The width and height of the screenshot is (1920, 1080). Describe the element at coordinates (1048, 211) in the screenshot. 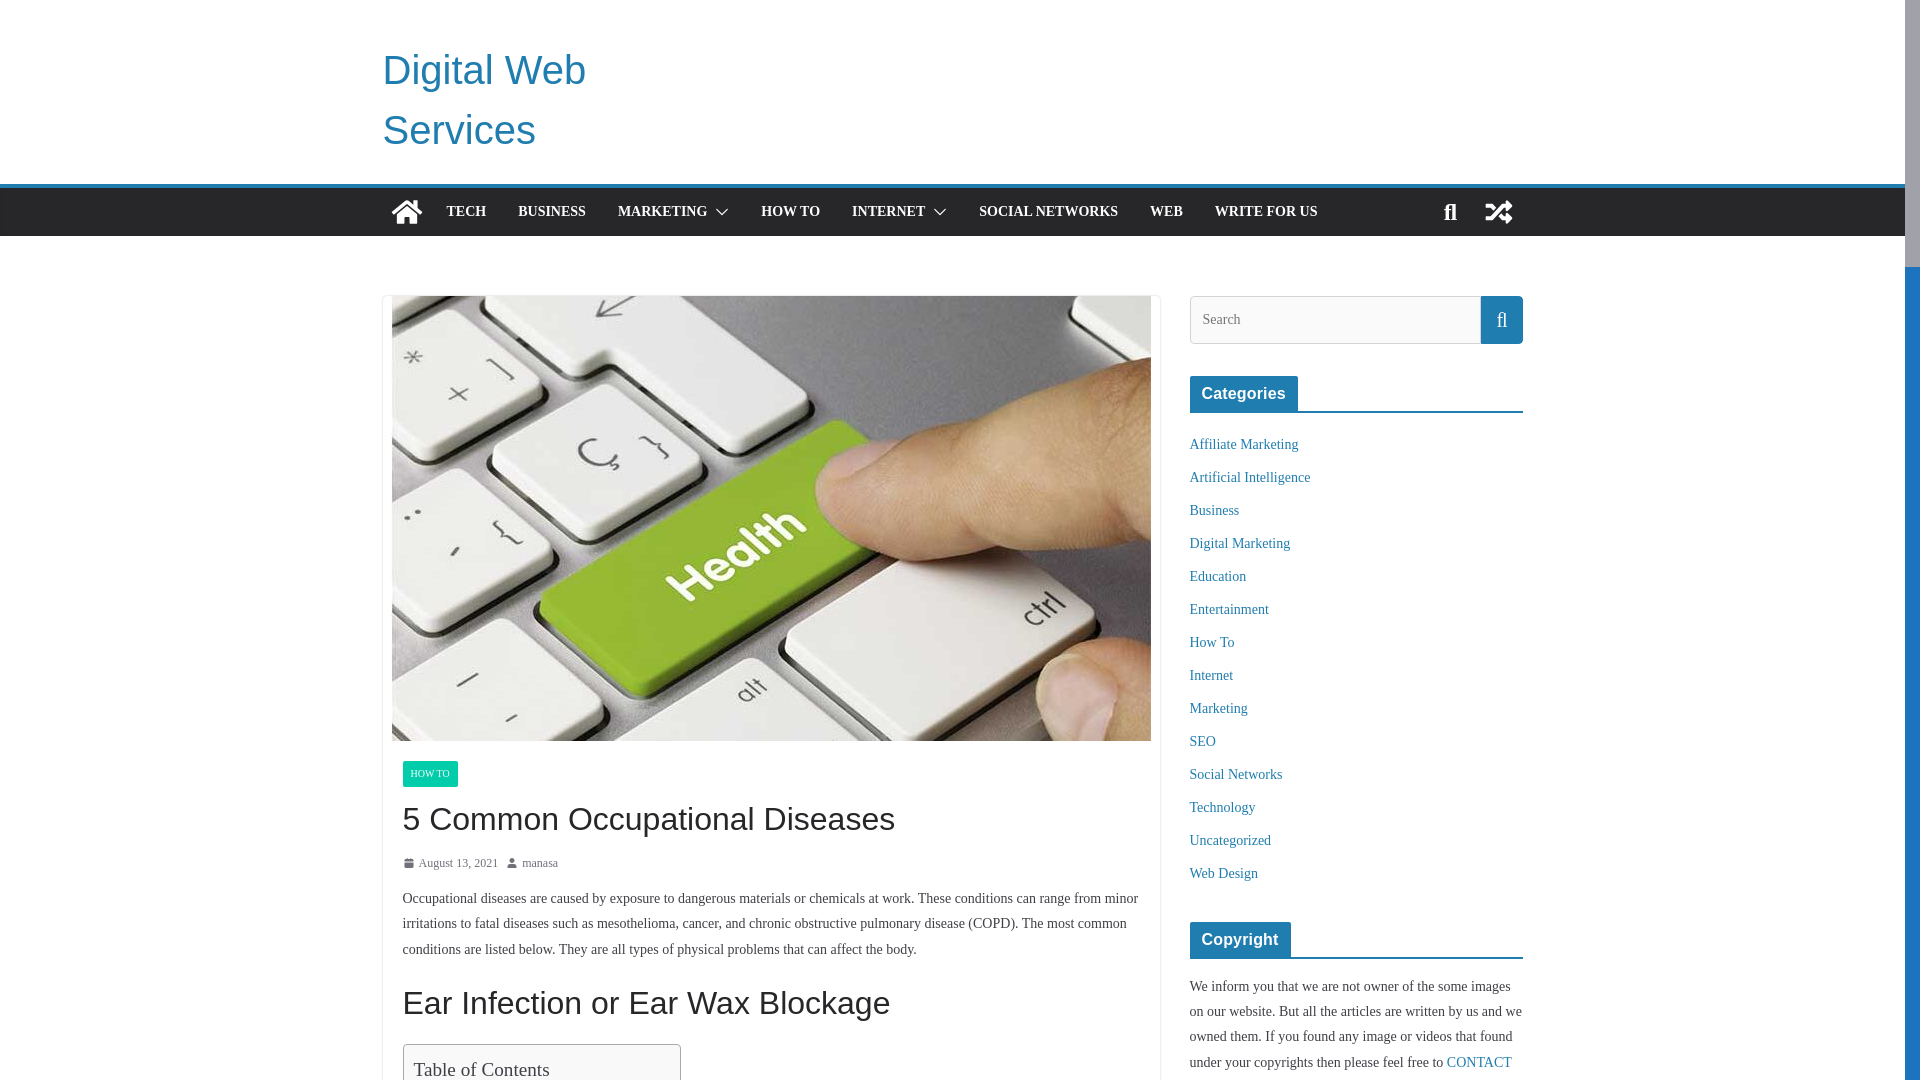

I see `SOCIAL NETWORKS` at that location.